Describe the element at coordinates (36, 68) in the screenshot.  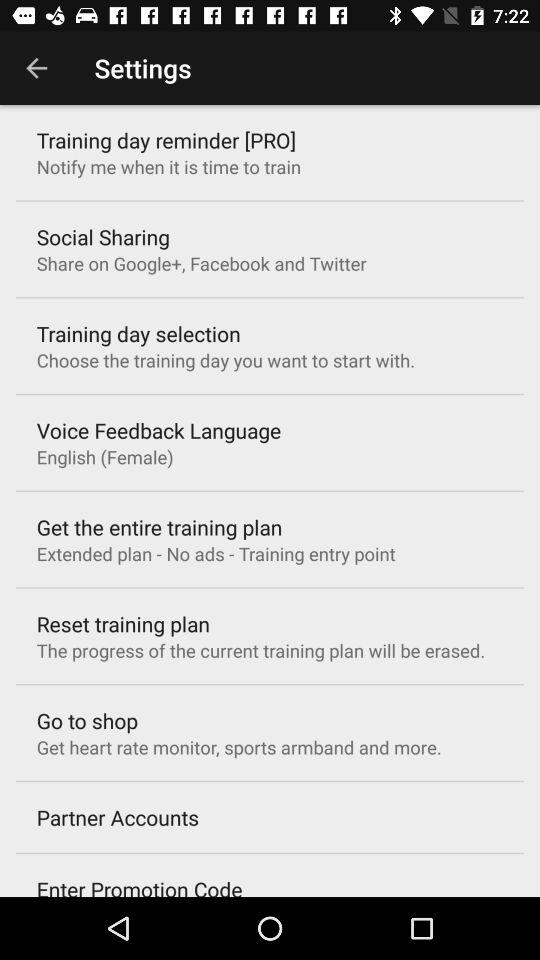
I see `turn off icon next to the settings` at that location.